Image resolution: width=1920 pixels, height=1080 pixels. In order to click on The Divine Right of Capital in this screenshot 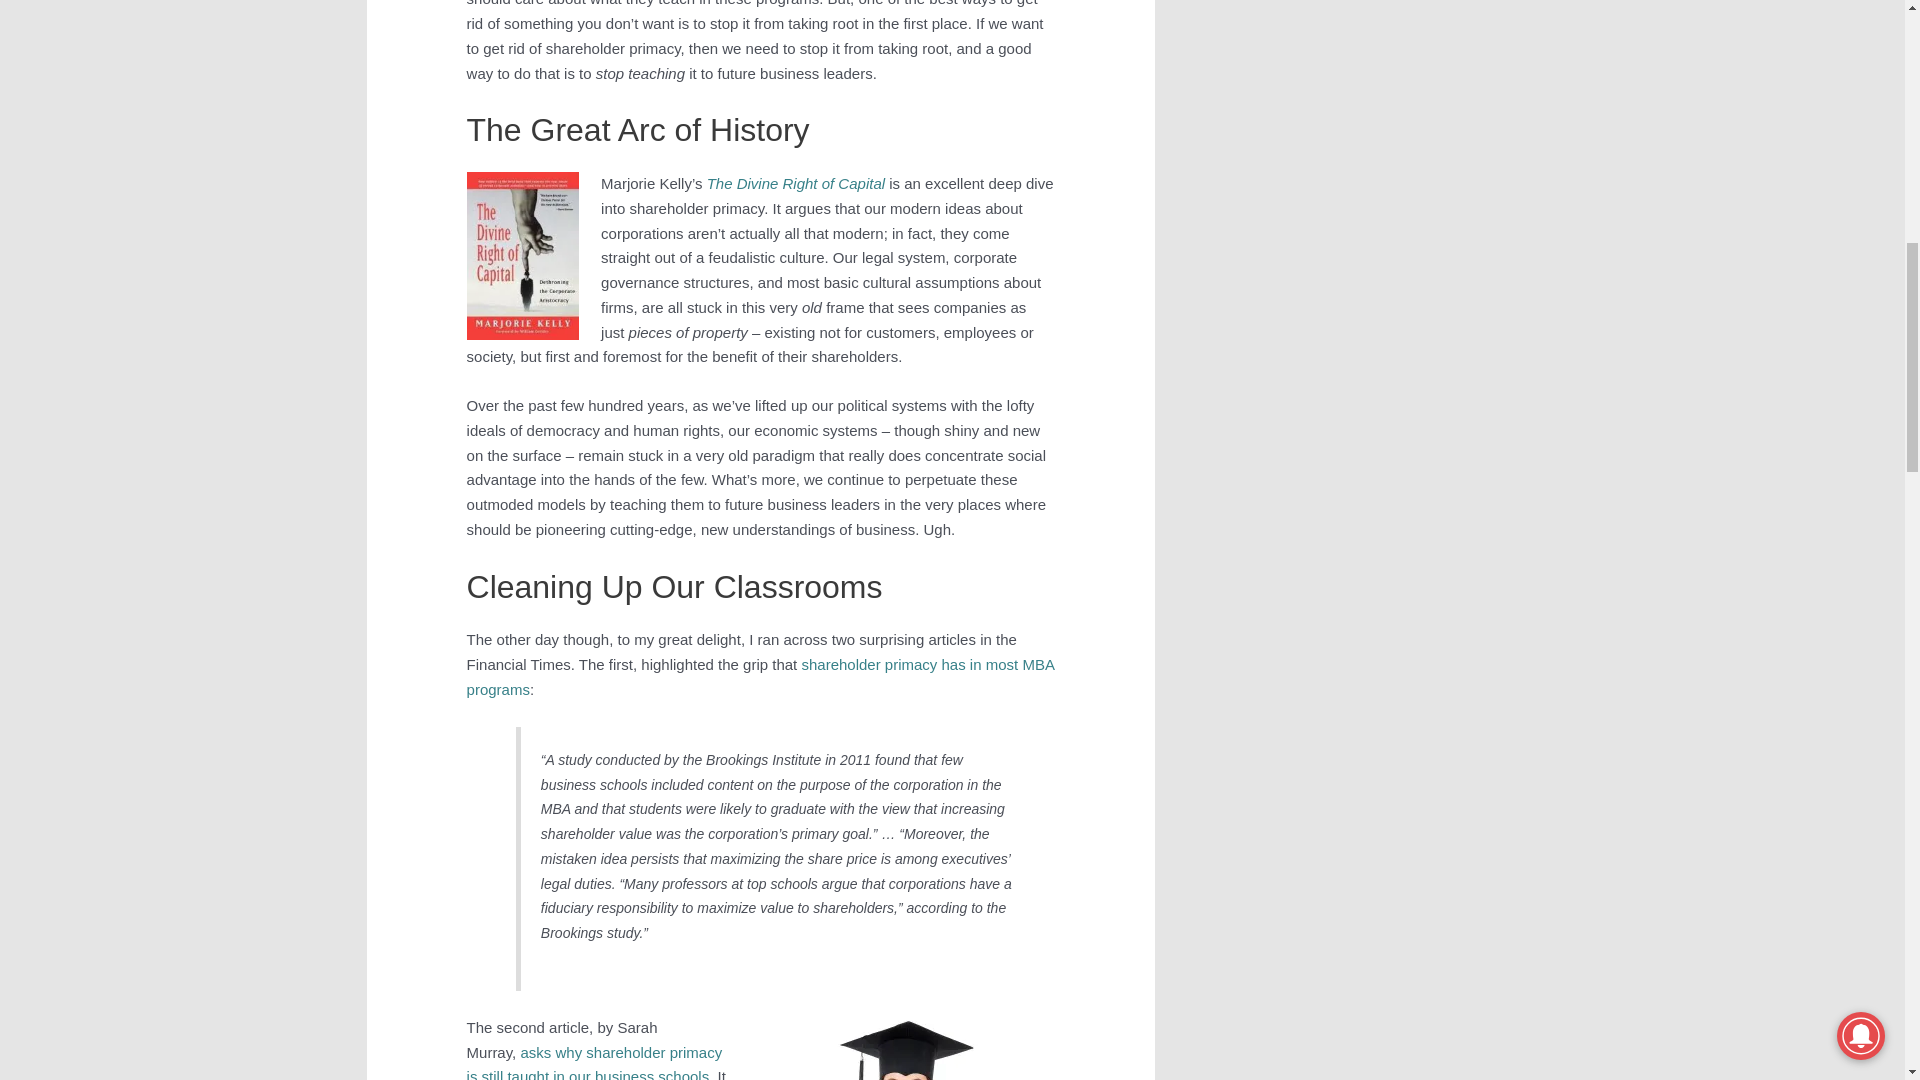, I will do `click(796, 183)`.